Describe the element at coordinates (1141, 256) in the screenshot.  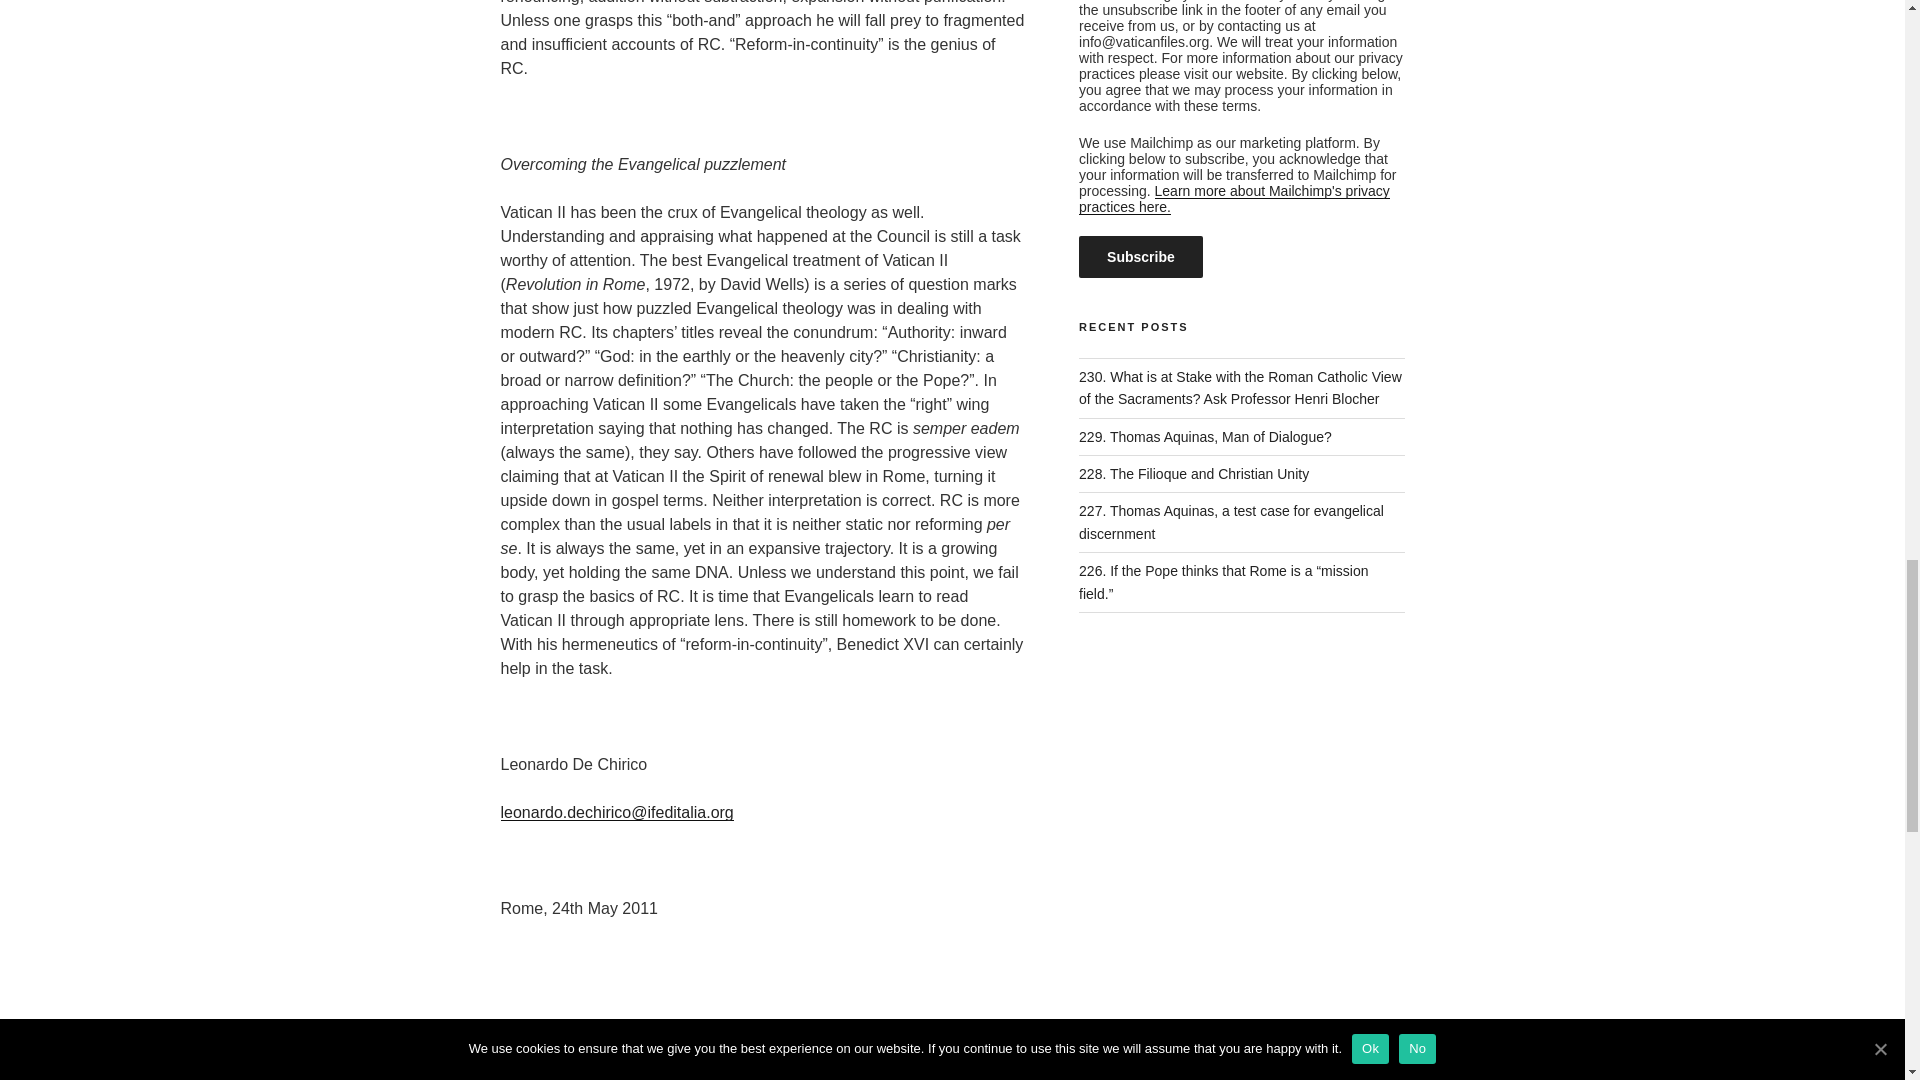
I see `Subscribe` at that location.